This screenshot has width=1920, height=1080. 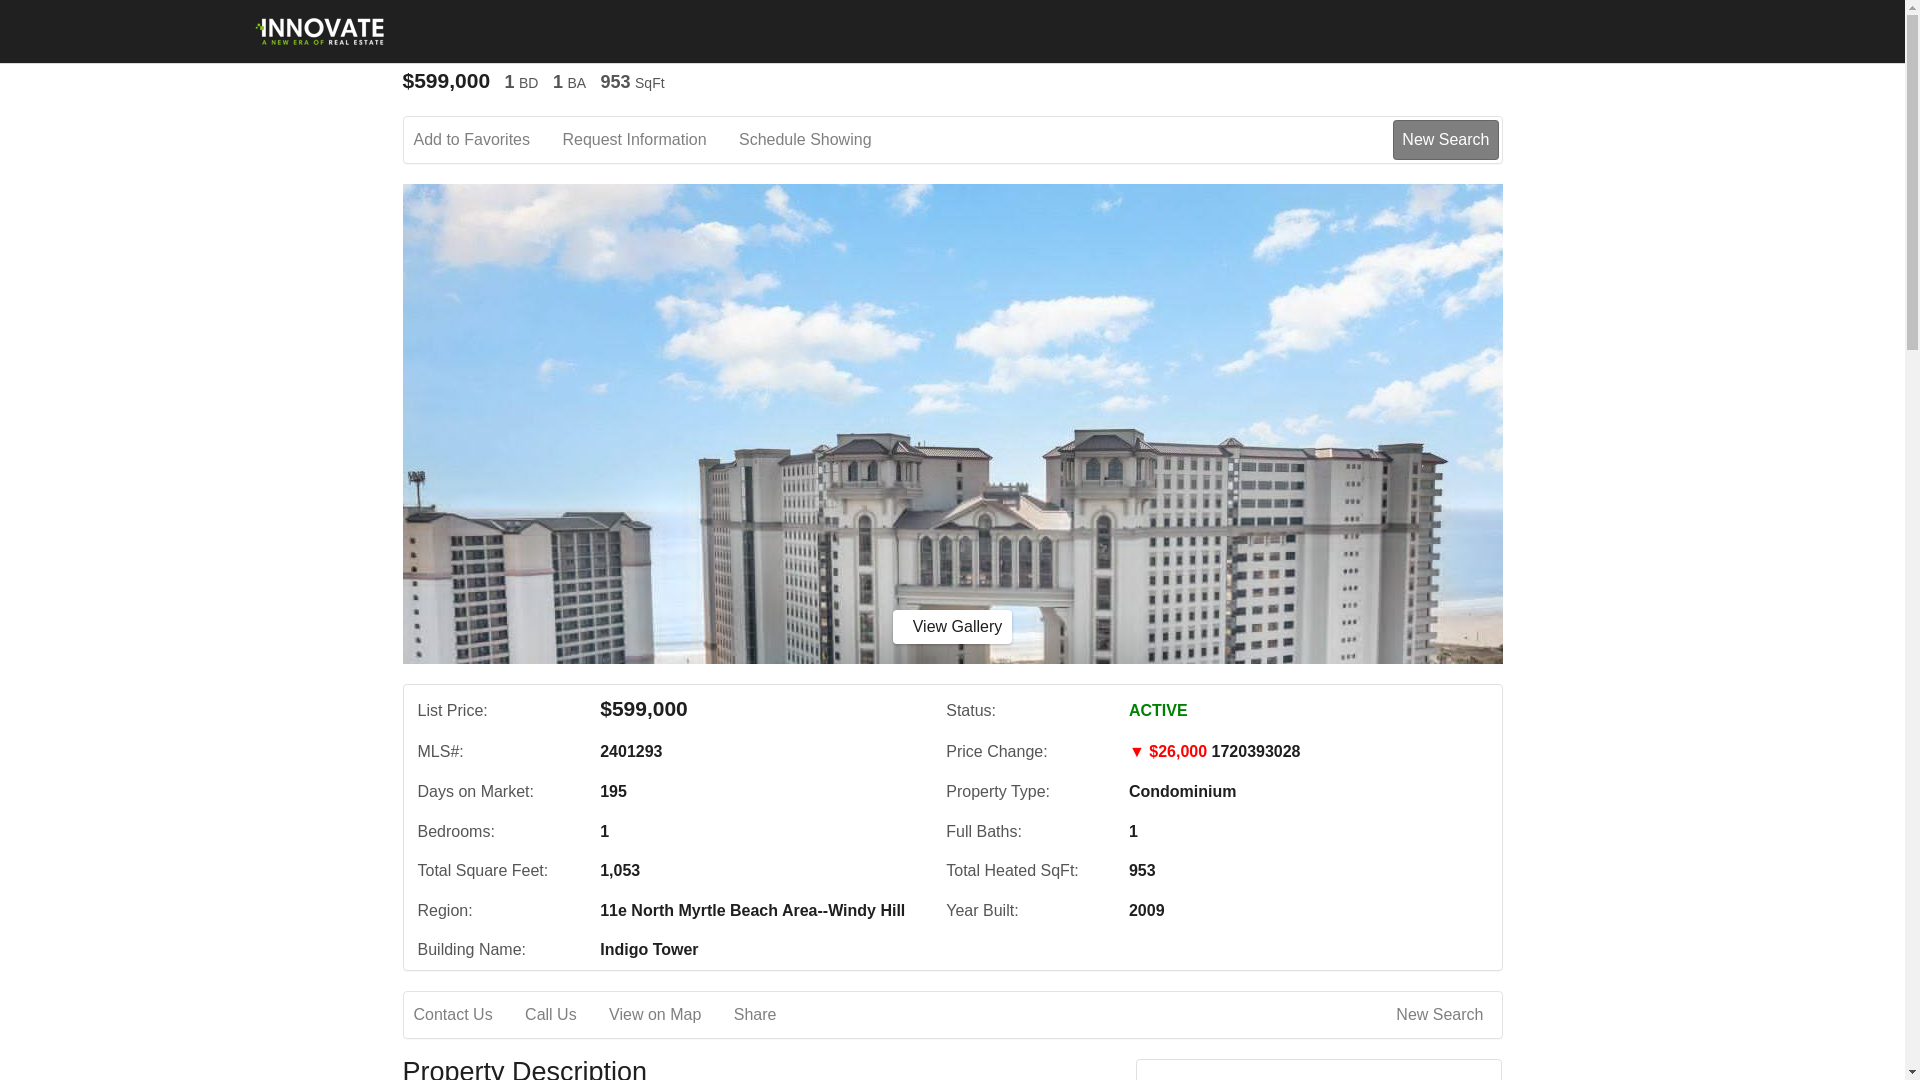 I want to click on Schedule Showing, so click(x=820, y=140).